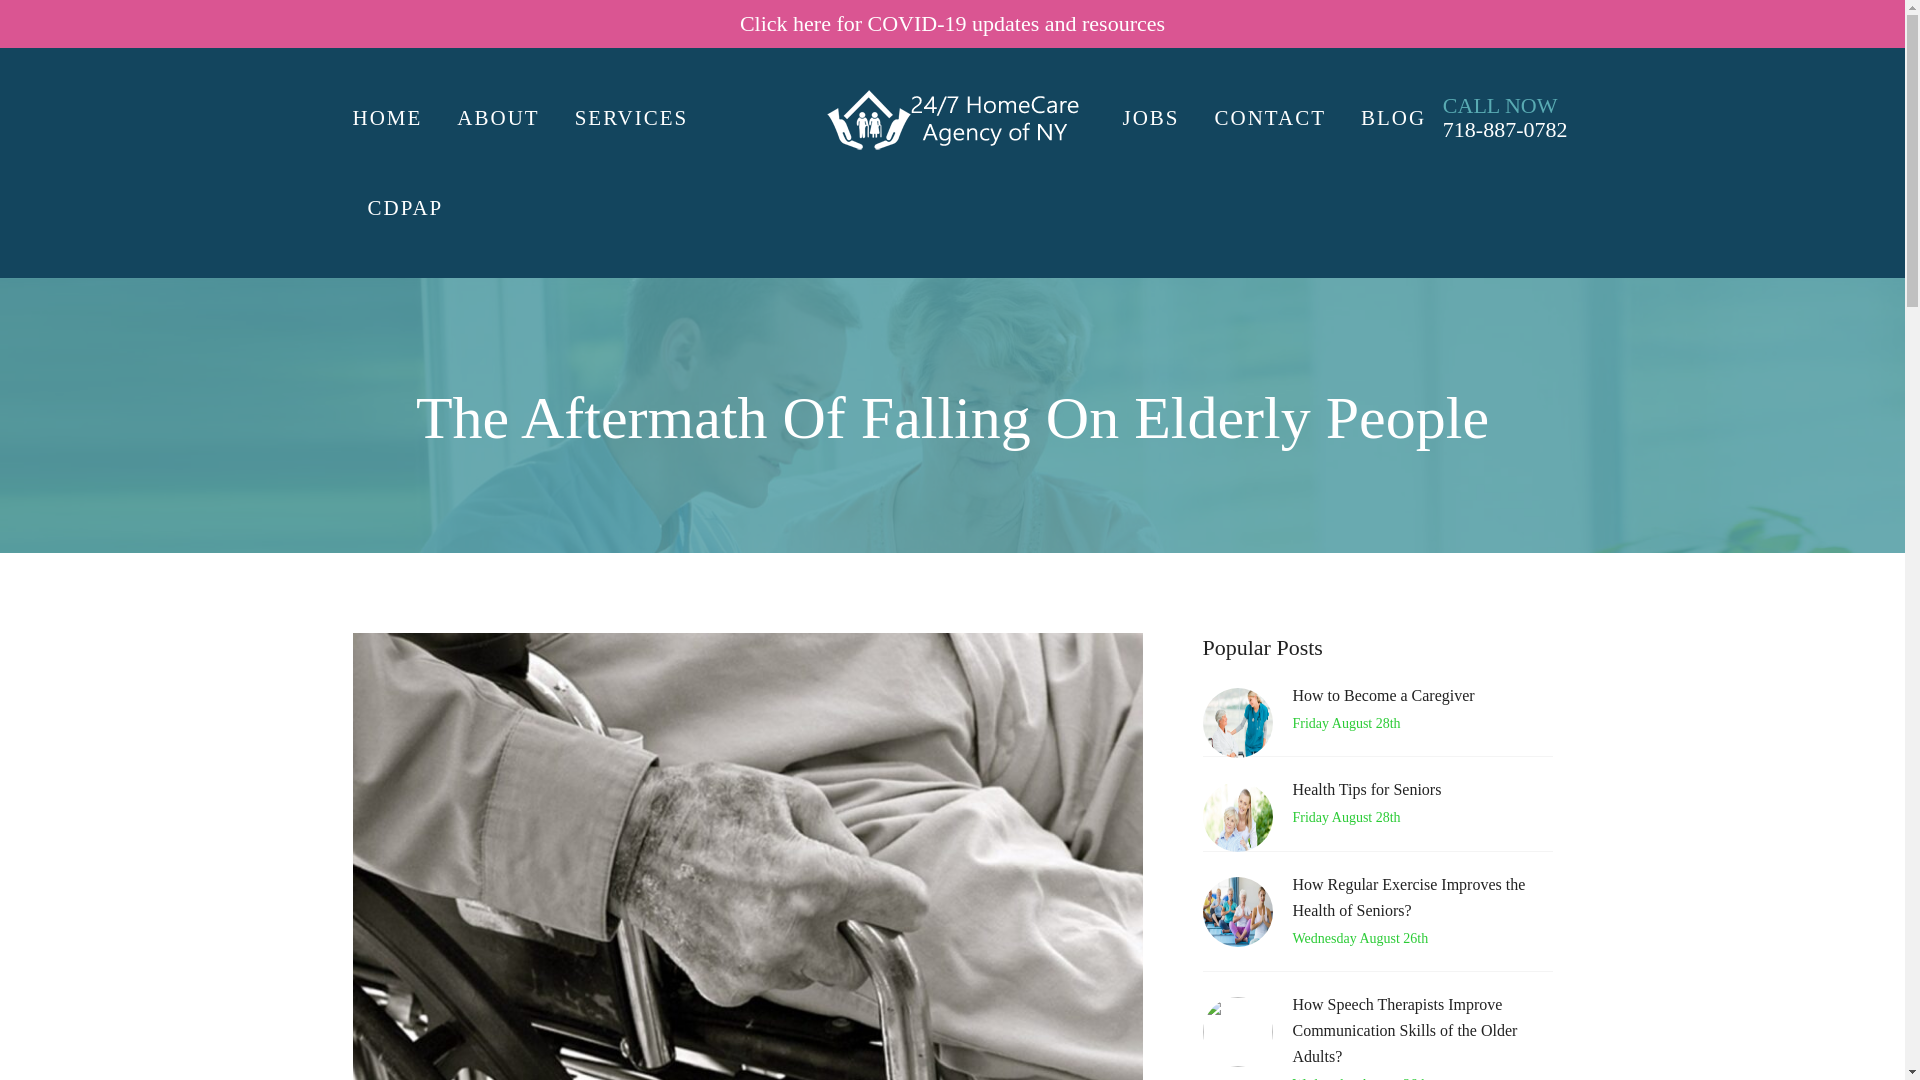 The width and height of the screenshot is (1920, 1080). Describe the element at coordinates (1422, 795) in the screenshot. I see `Health Tips for Seniors` at that location.